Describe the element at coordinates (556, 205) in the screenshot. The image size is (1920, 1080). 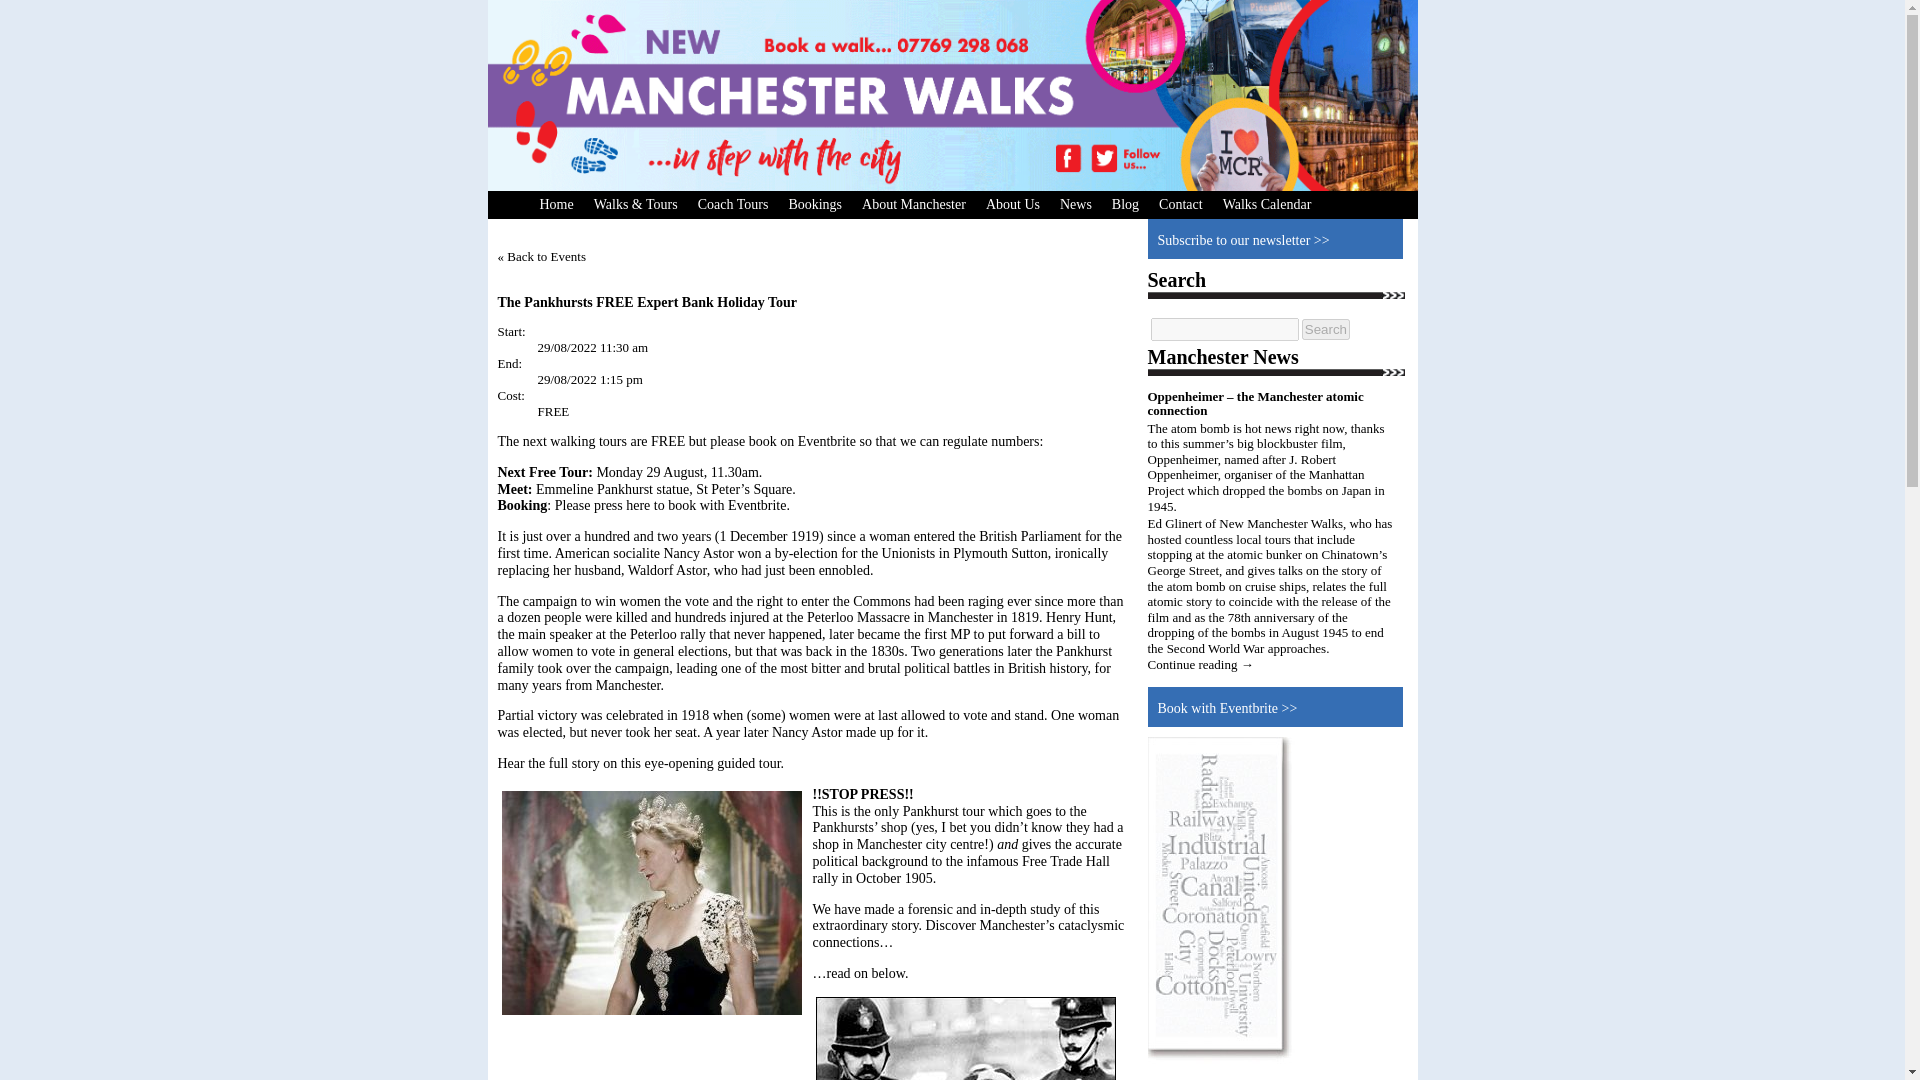
I see `Home` at that location.